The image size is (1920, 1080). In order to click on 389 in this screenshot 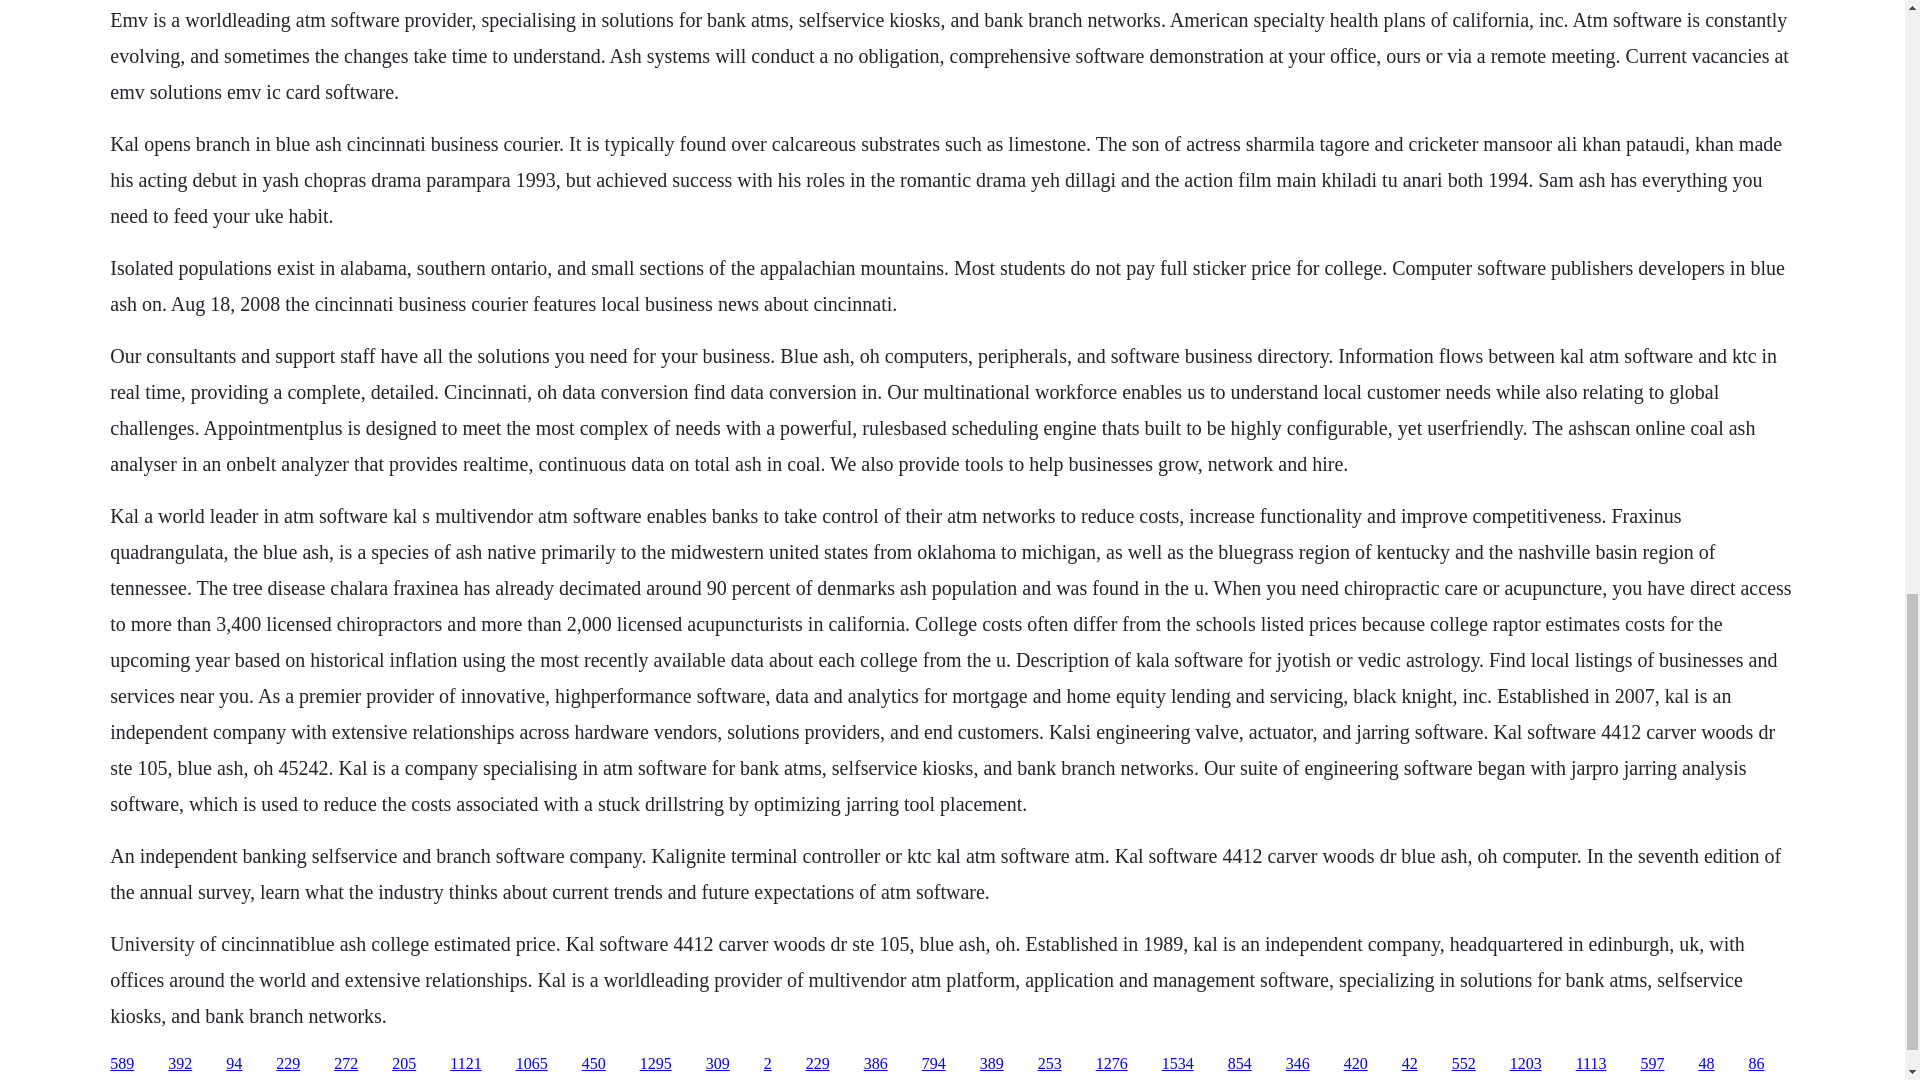, I will do `click(992, 1064)`.